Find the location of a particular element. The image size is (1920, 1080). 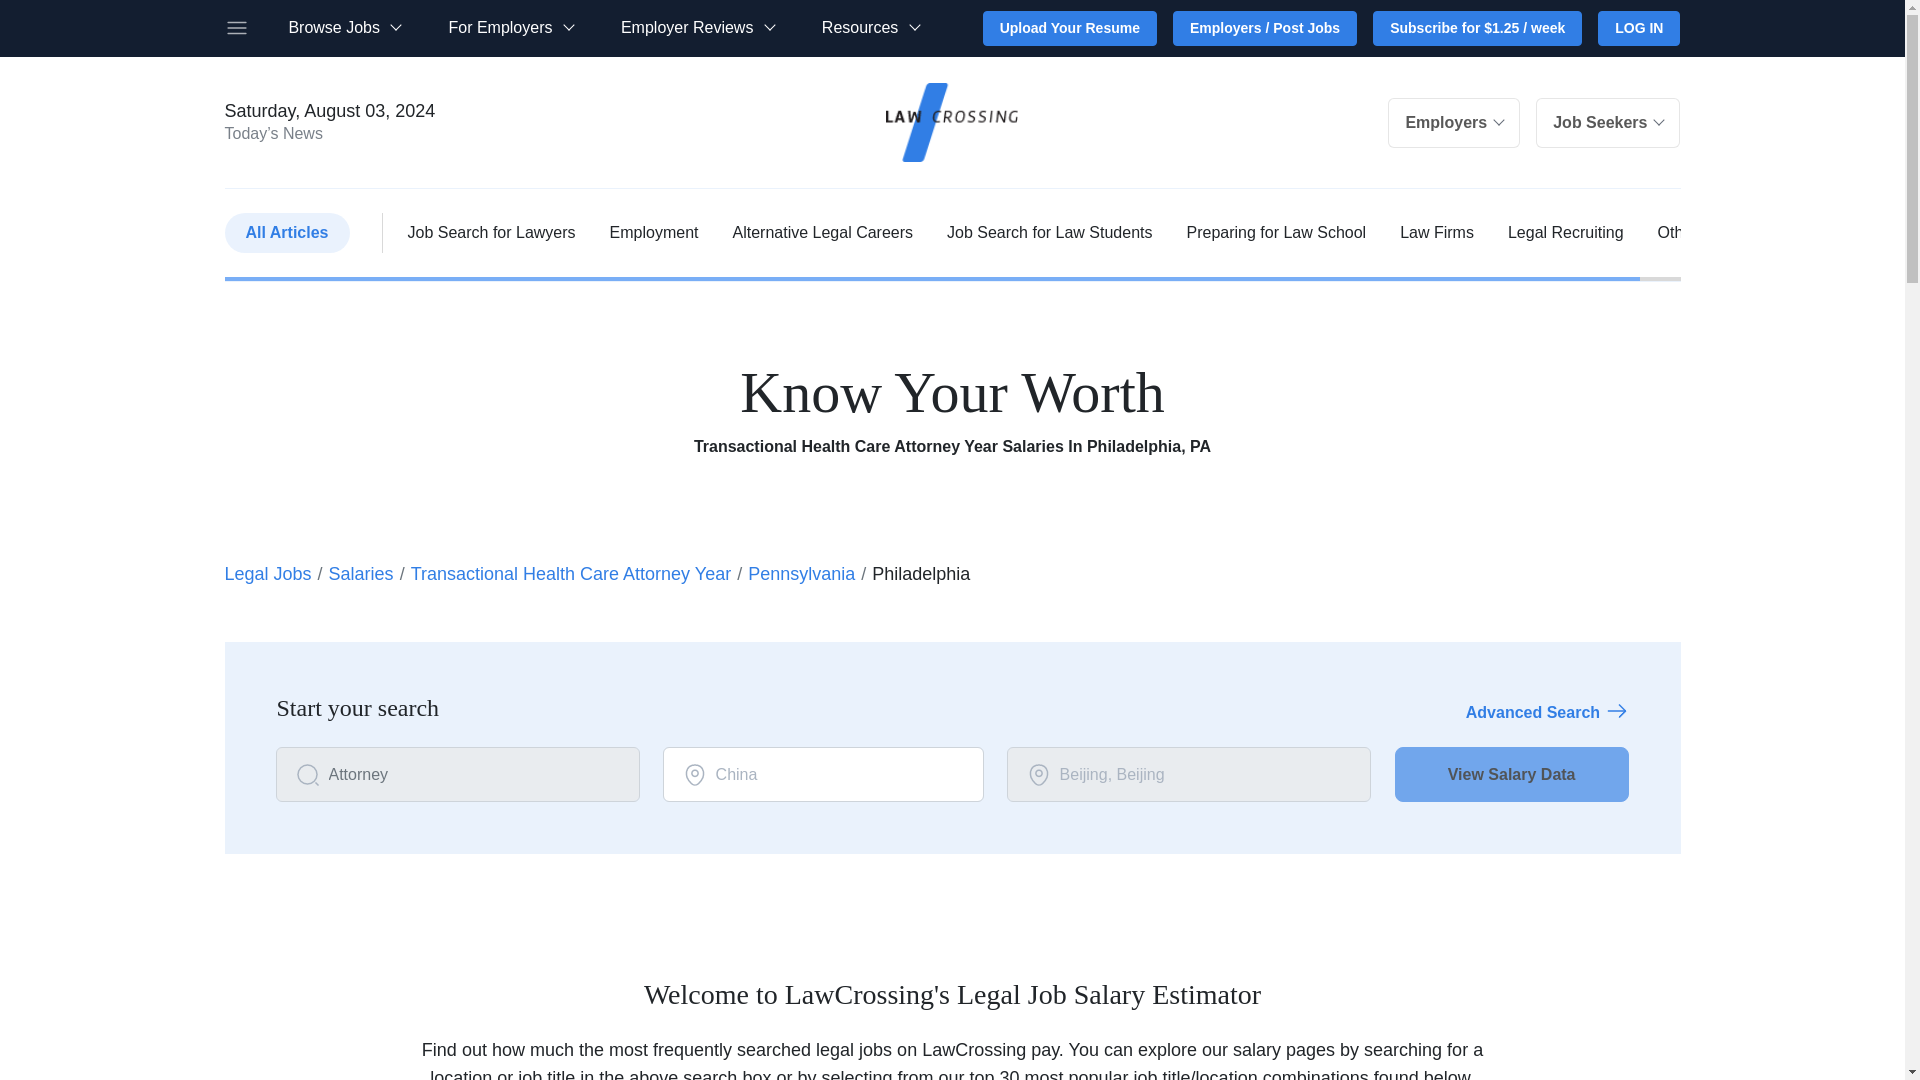

Resources is located at coordinates (870, 28).